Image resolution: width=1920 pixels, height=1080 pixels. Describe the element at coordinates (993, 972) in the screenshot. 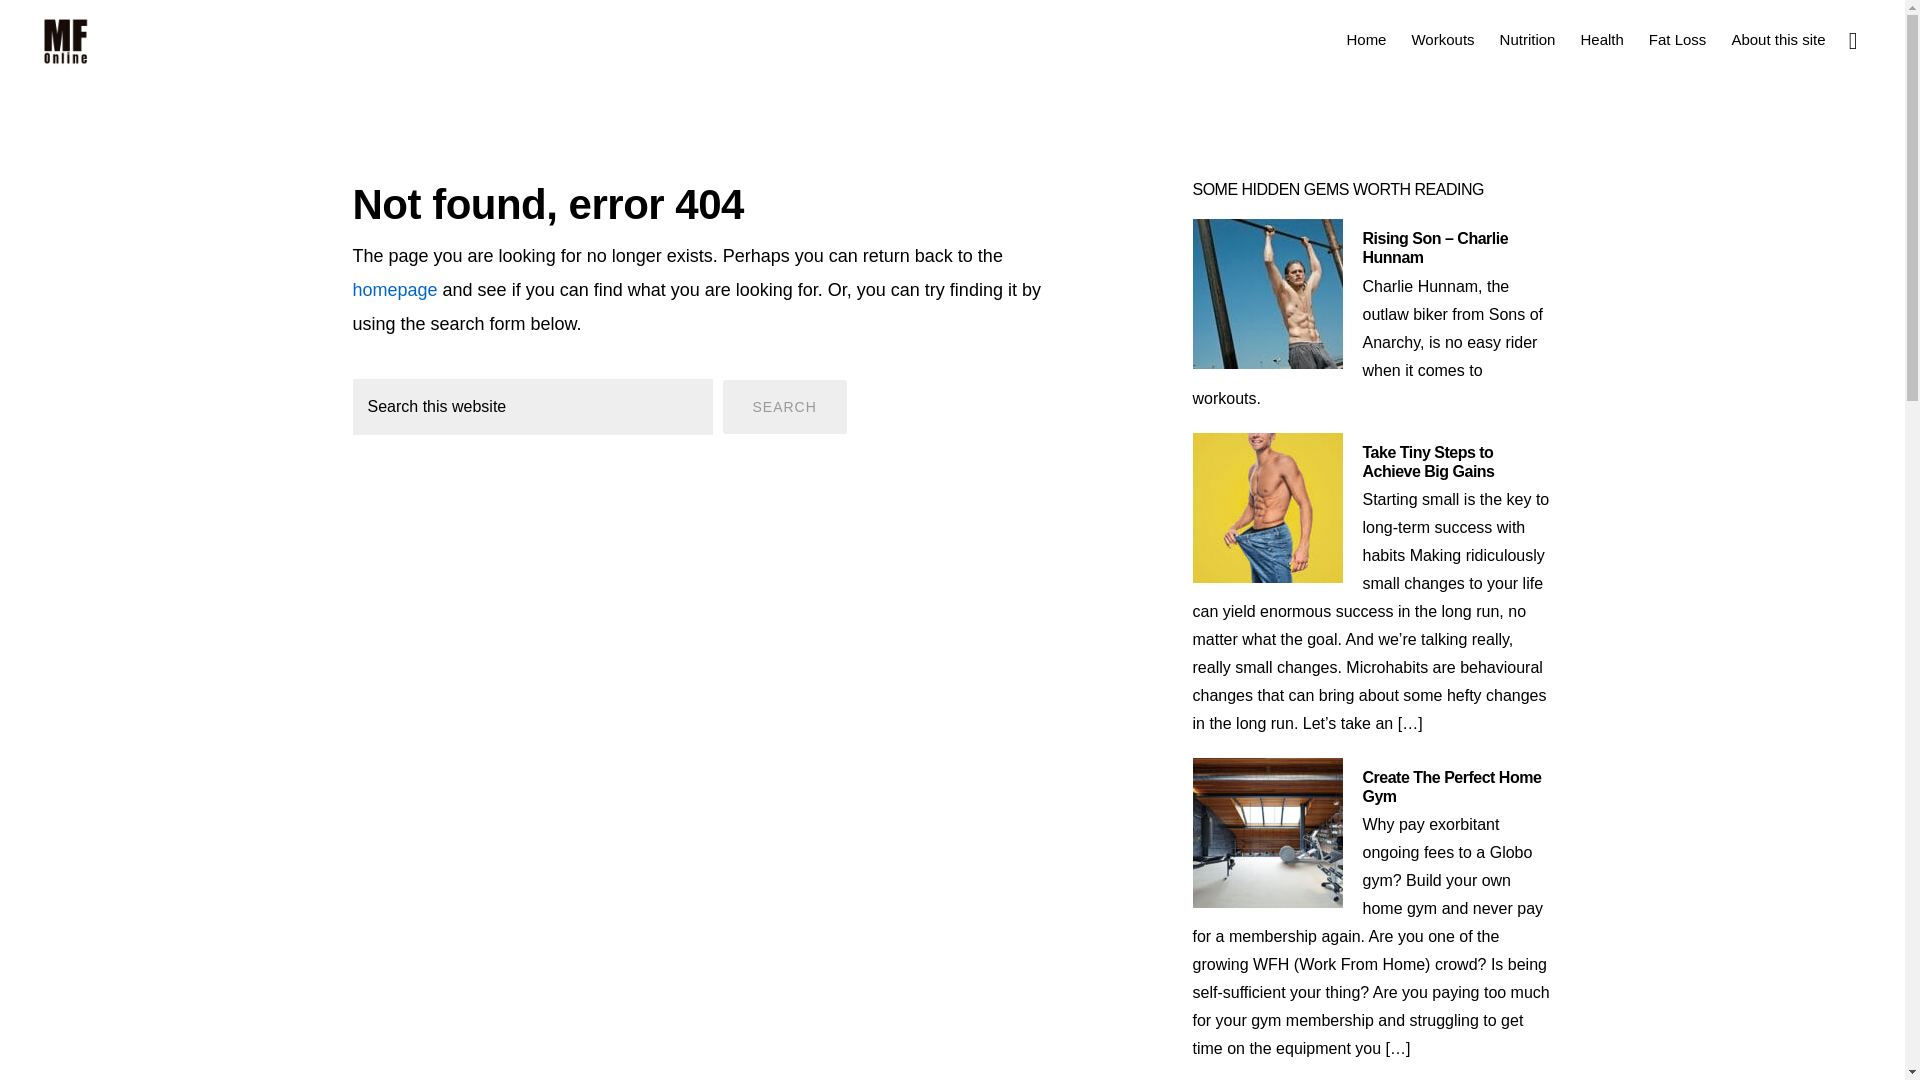

I see `Contact Media Pty Ltd` at that location.